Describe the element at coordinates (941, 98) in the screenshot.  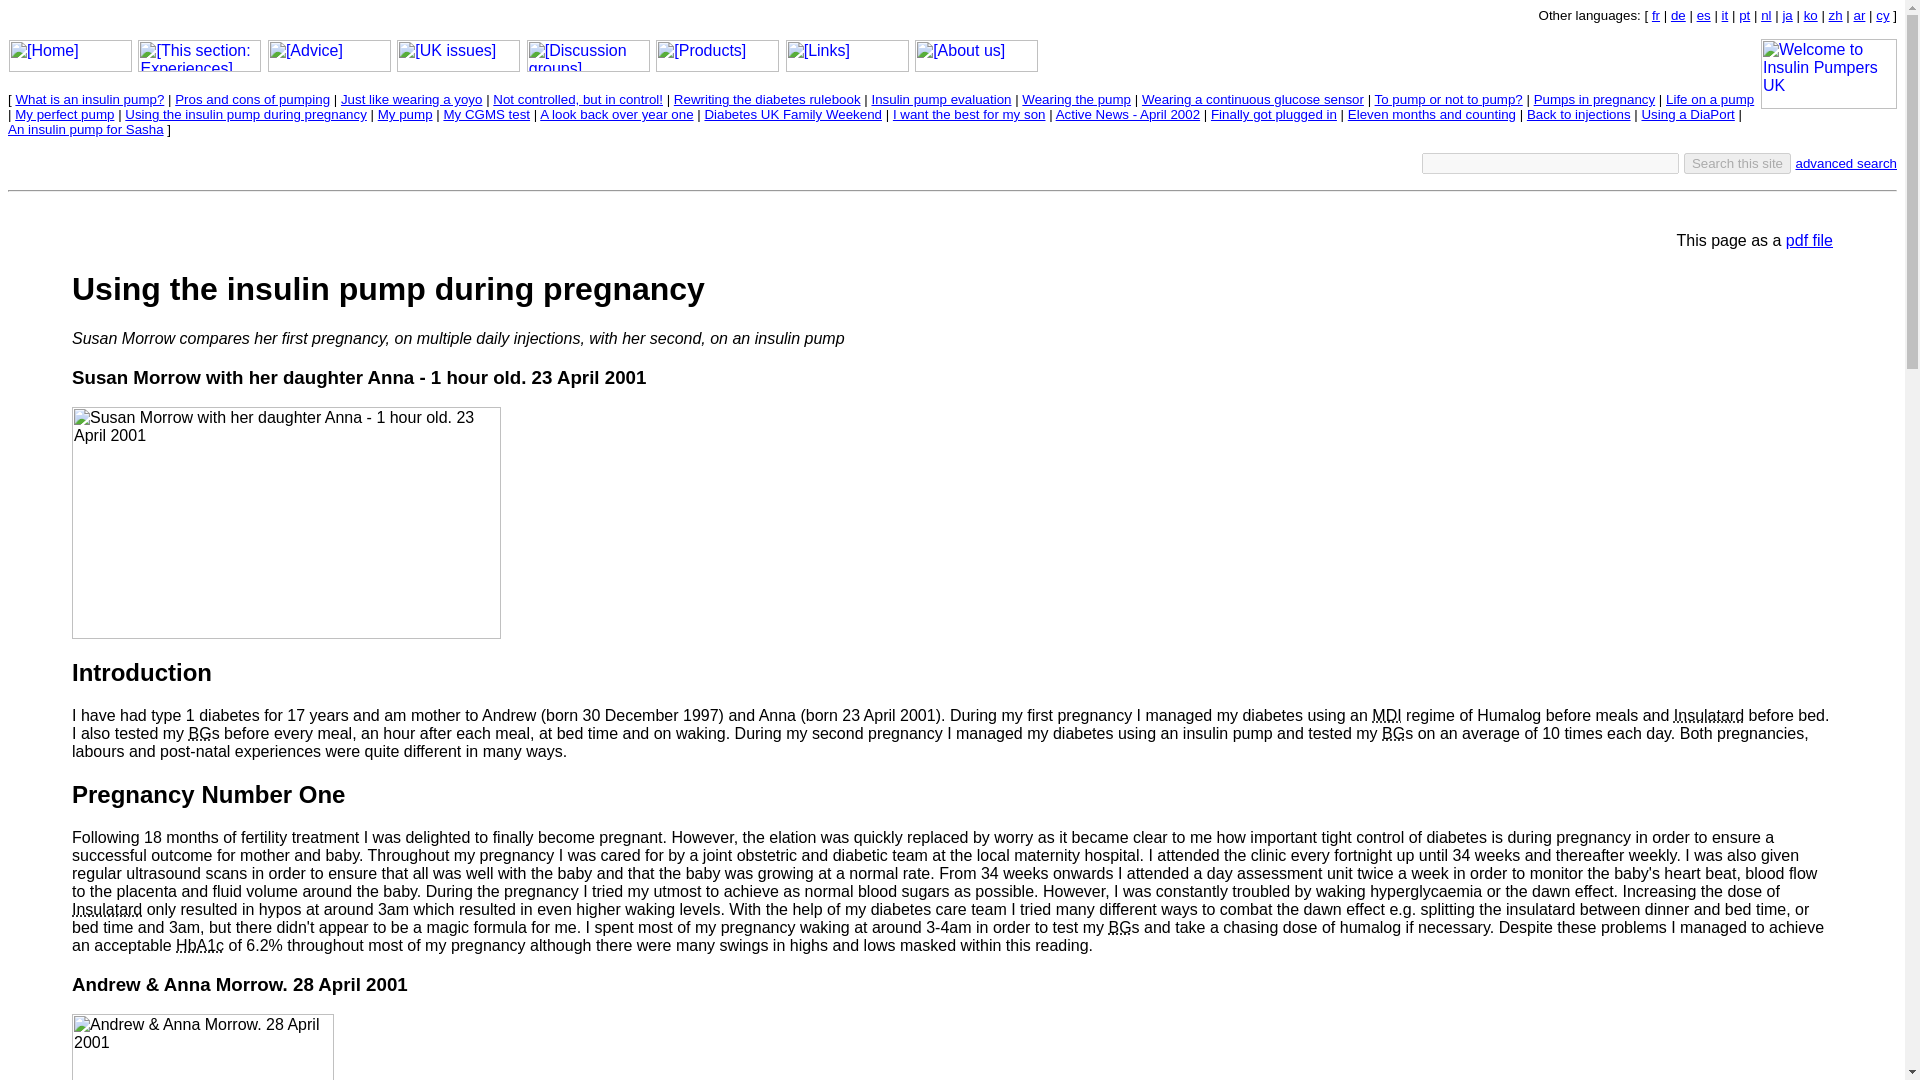
I see `Insulin pump evaluation` at that location.